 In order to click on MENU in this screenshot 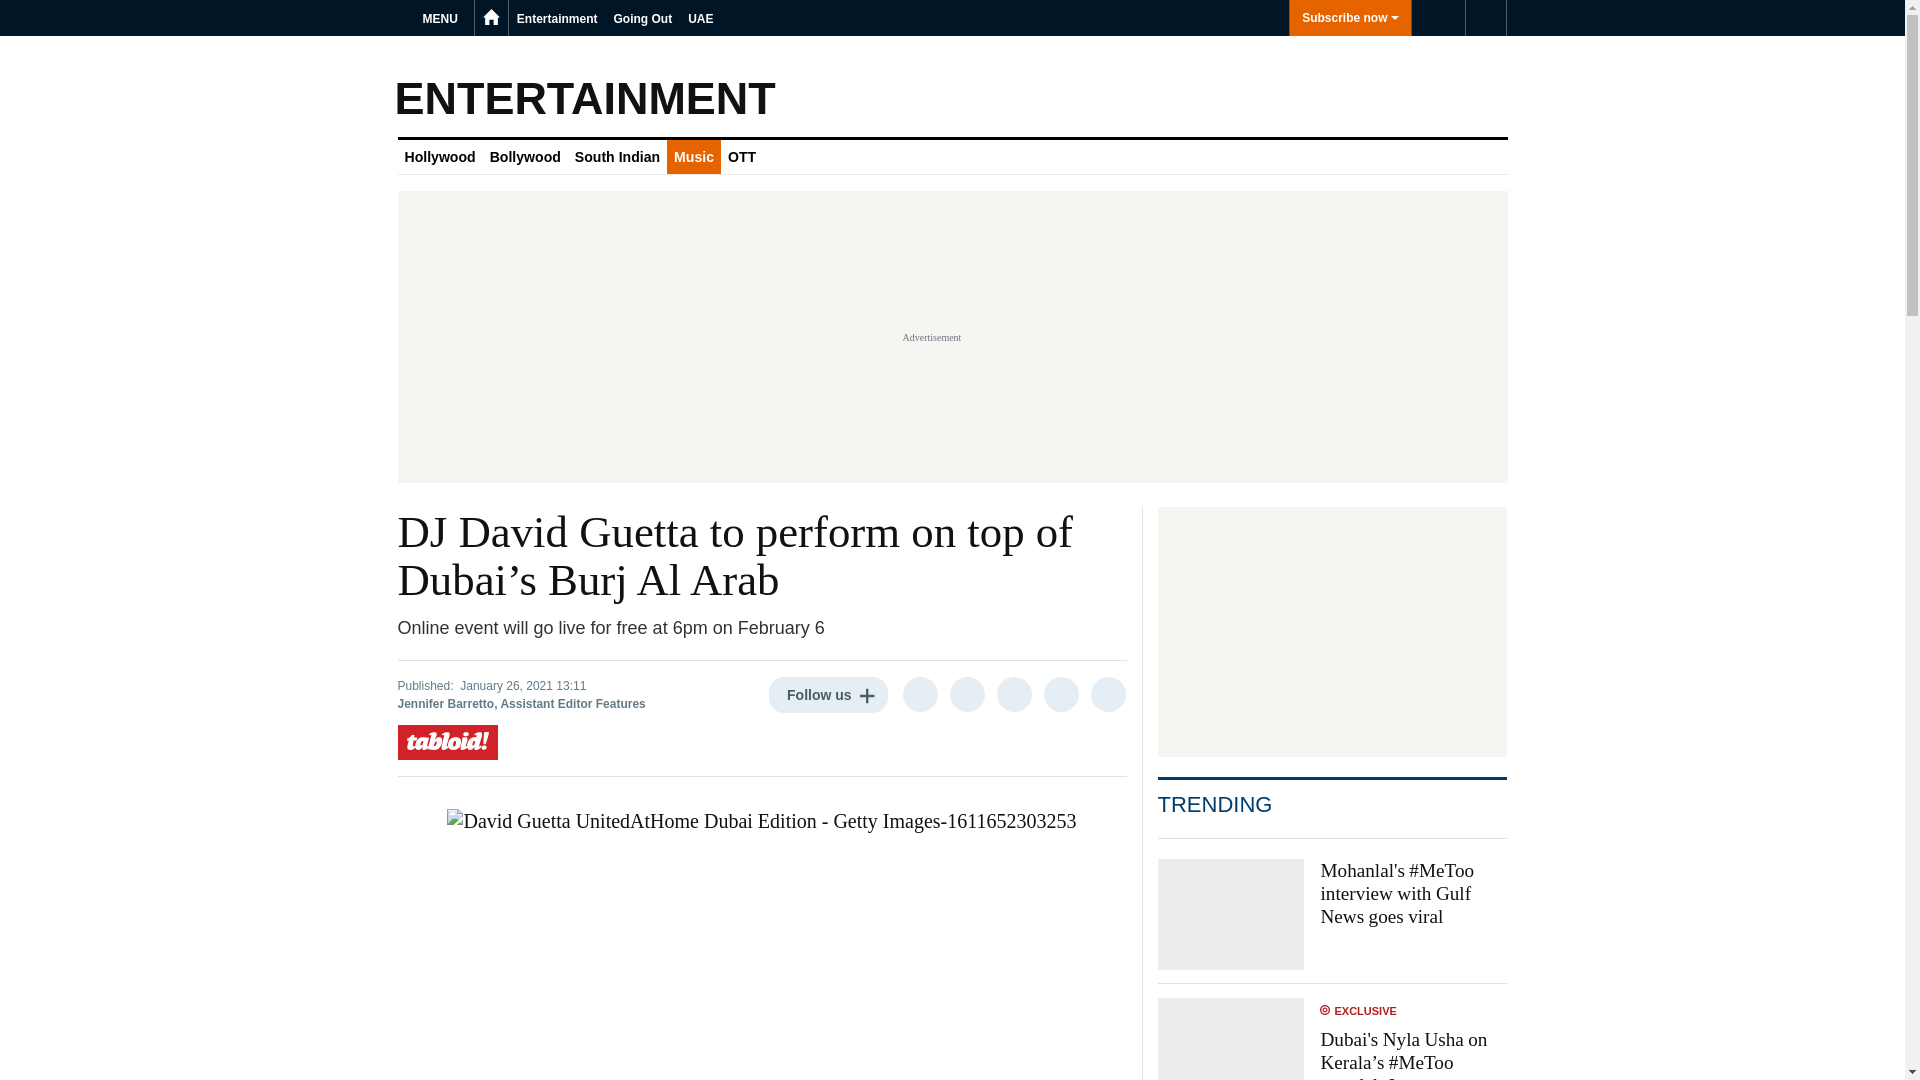, I will do `click(443, 18)`.